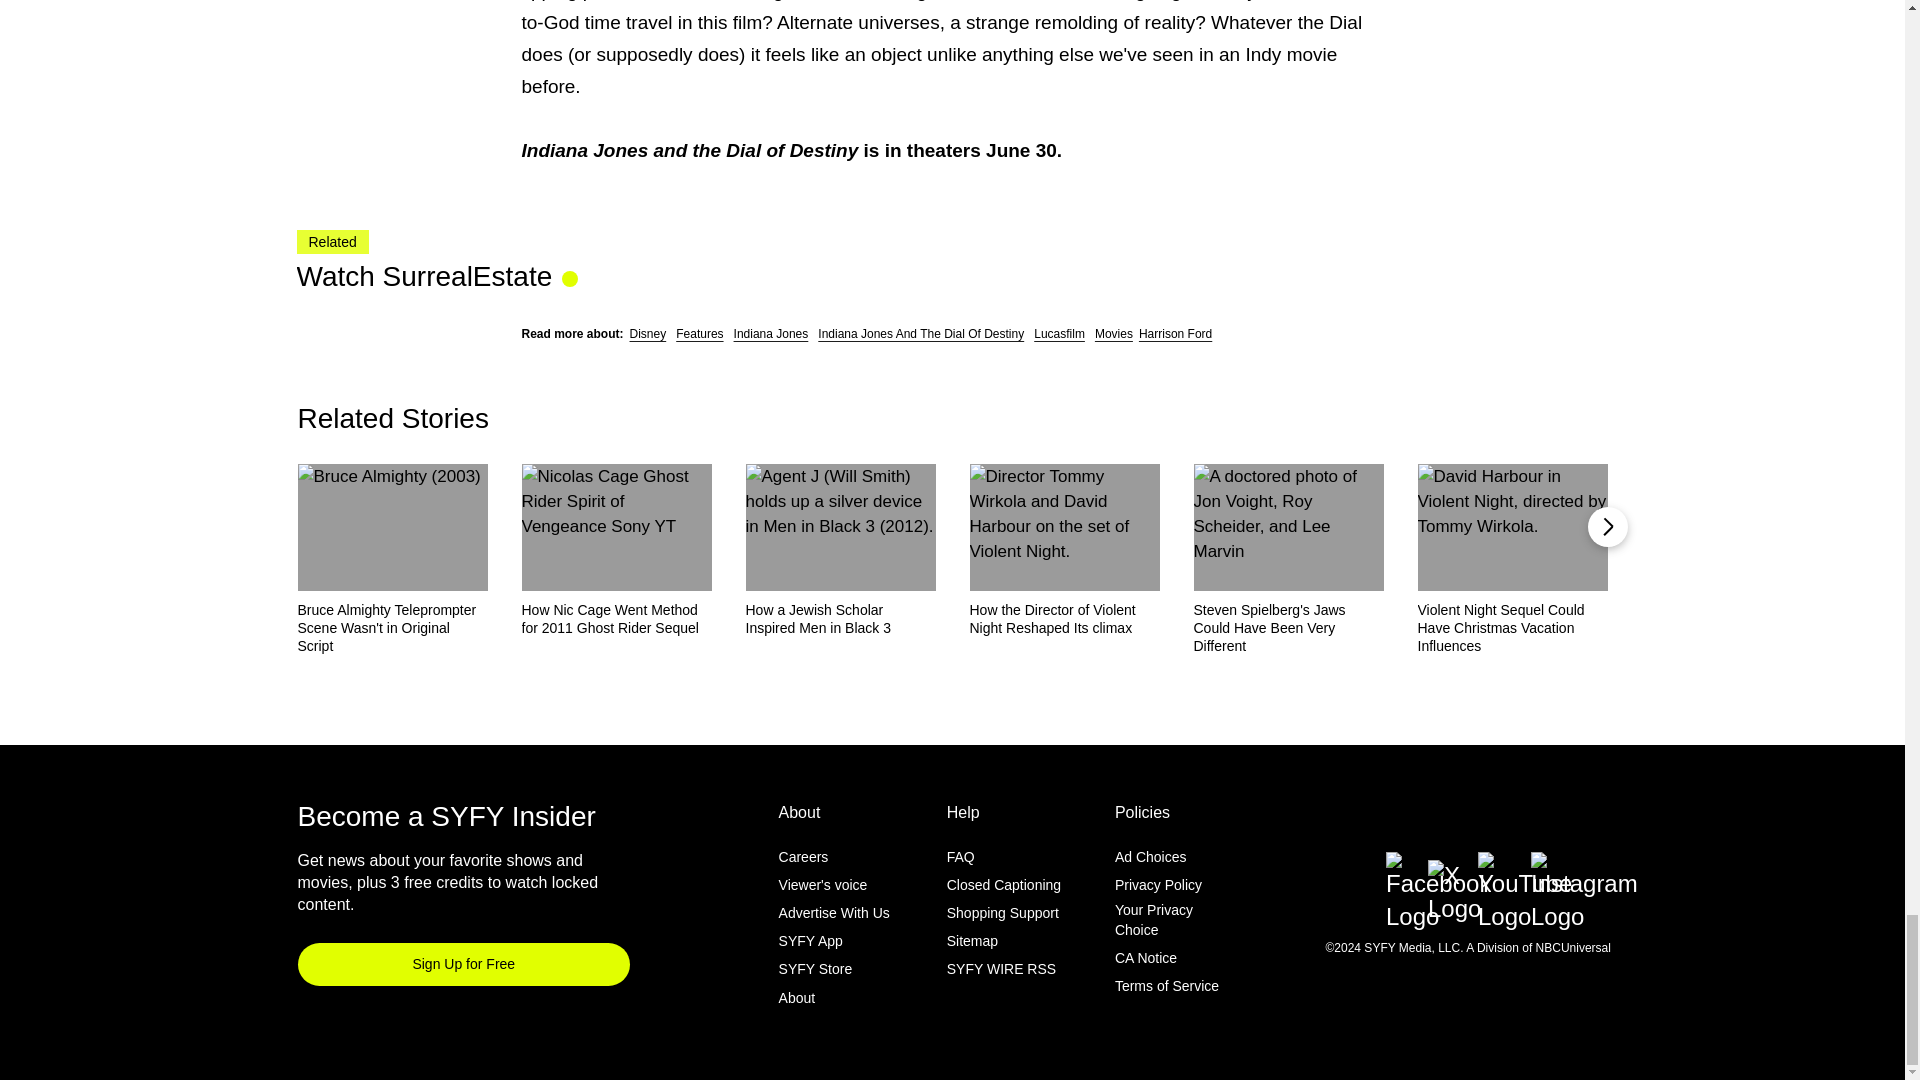  What do you see at coordinates (1113, 334) in the screenshot?
I see `Movies` at bounding box center [1113, 334].